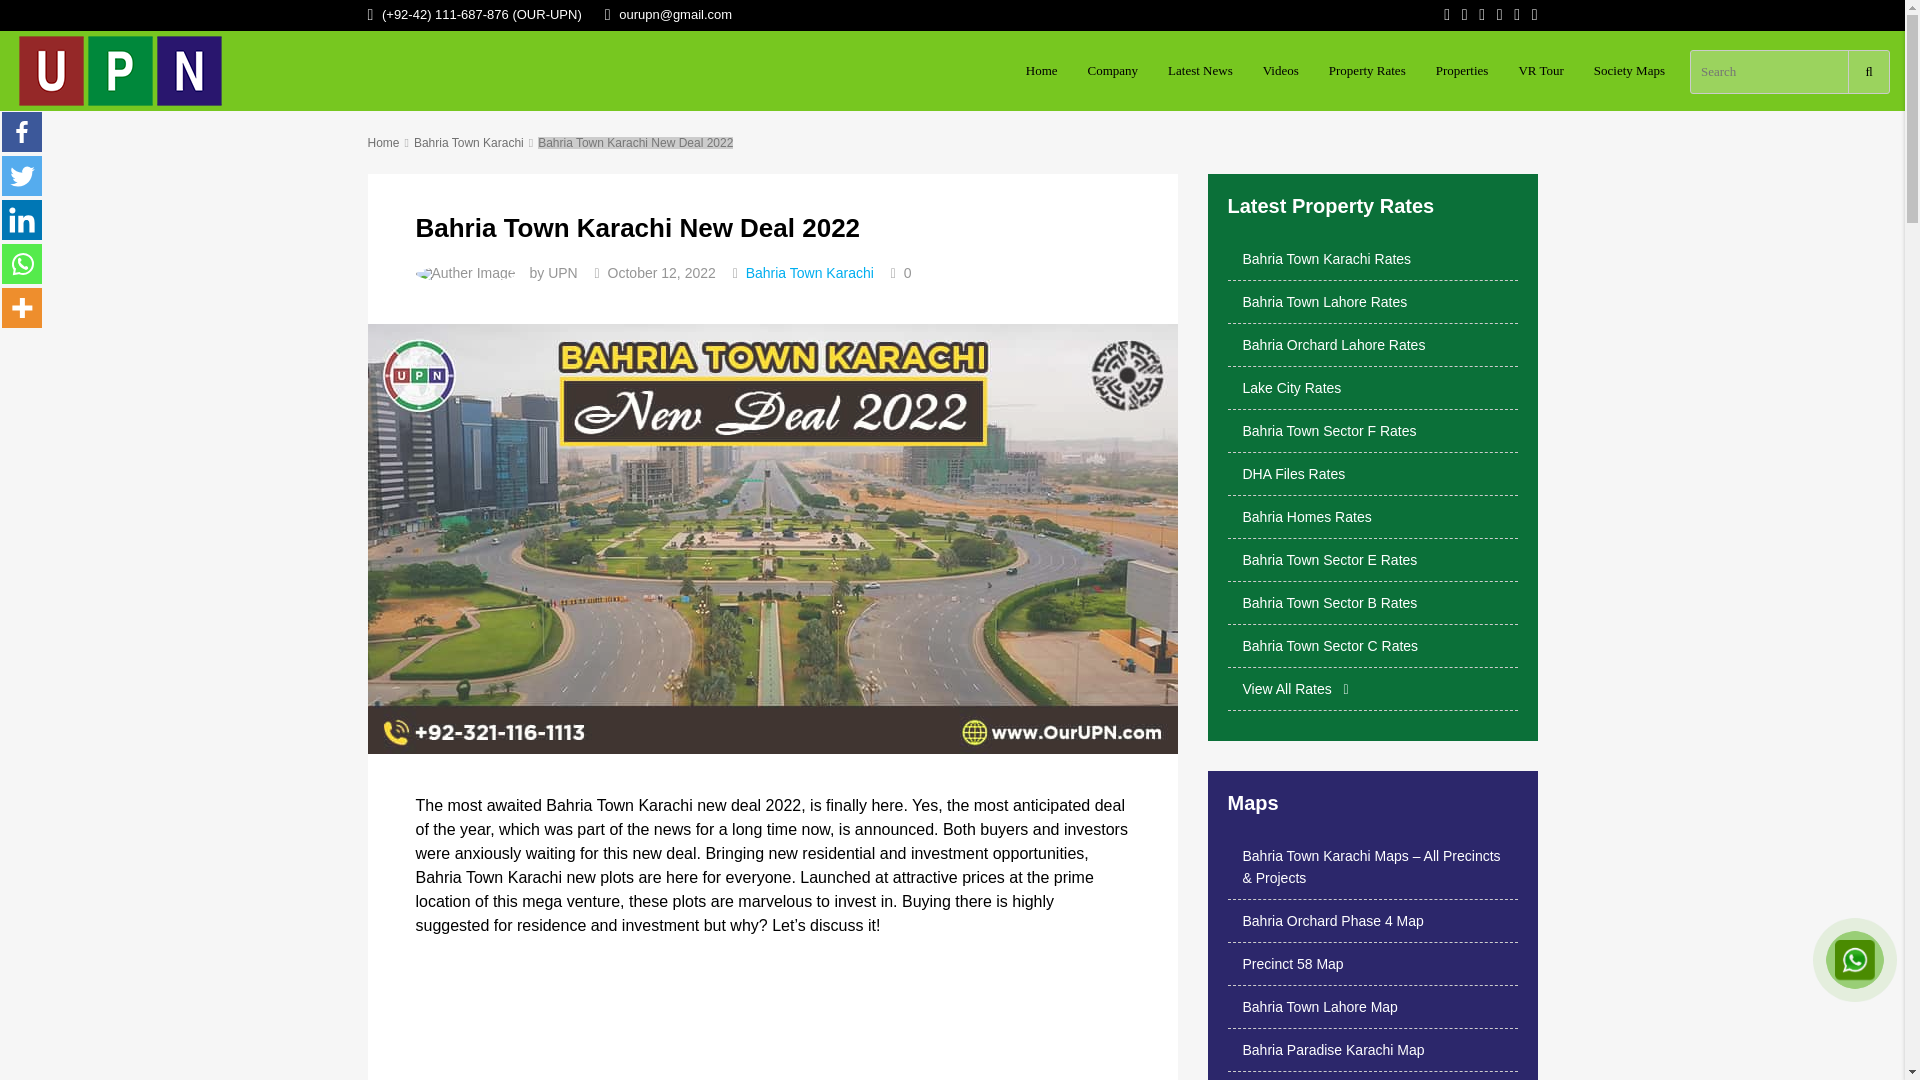  I want to click on Properties, so click(1462, 71).